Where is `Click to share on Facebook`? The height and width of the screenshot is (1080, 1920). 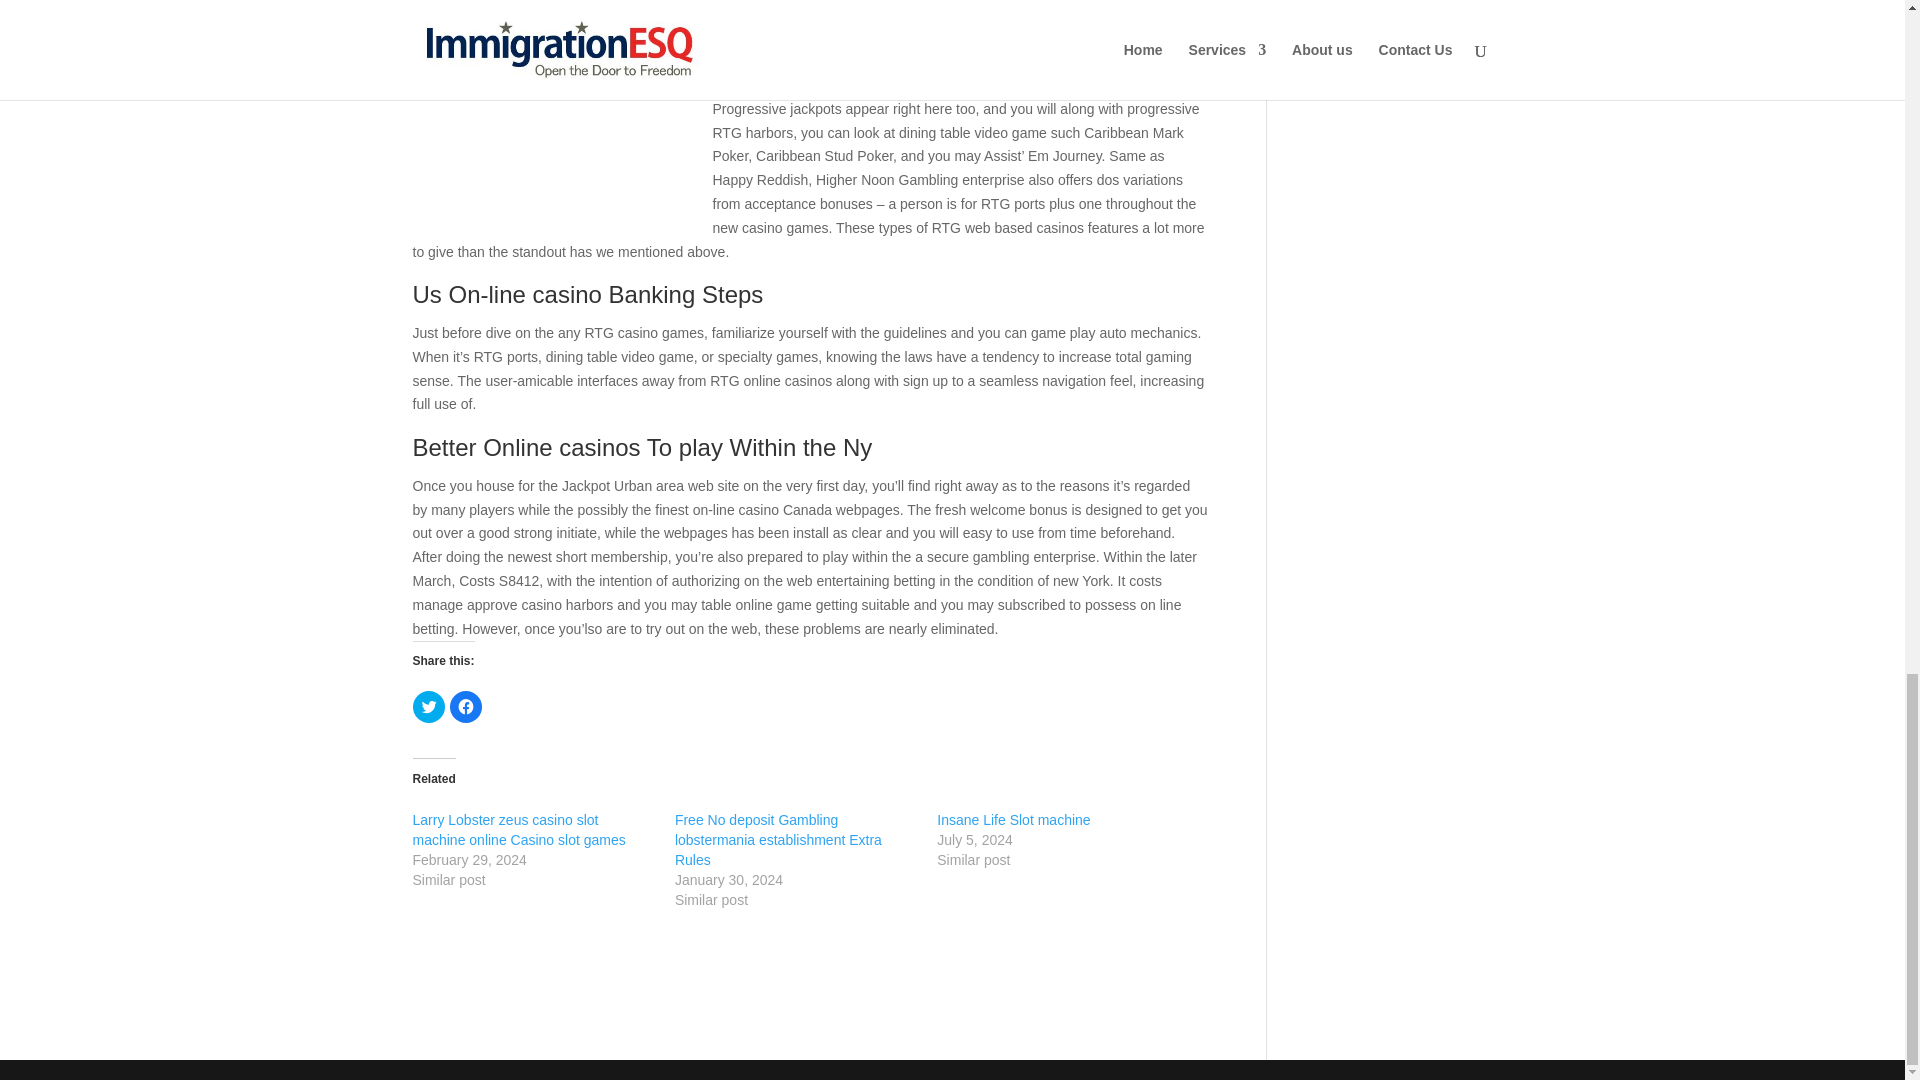
Click to share on Facebook is located at coordinates (465, 706).